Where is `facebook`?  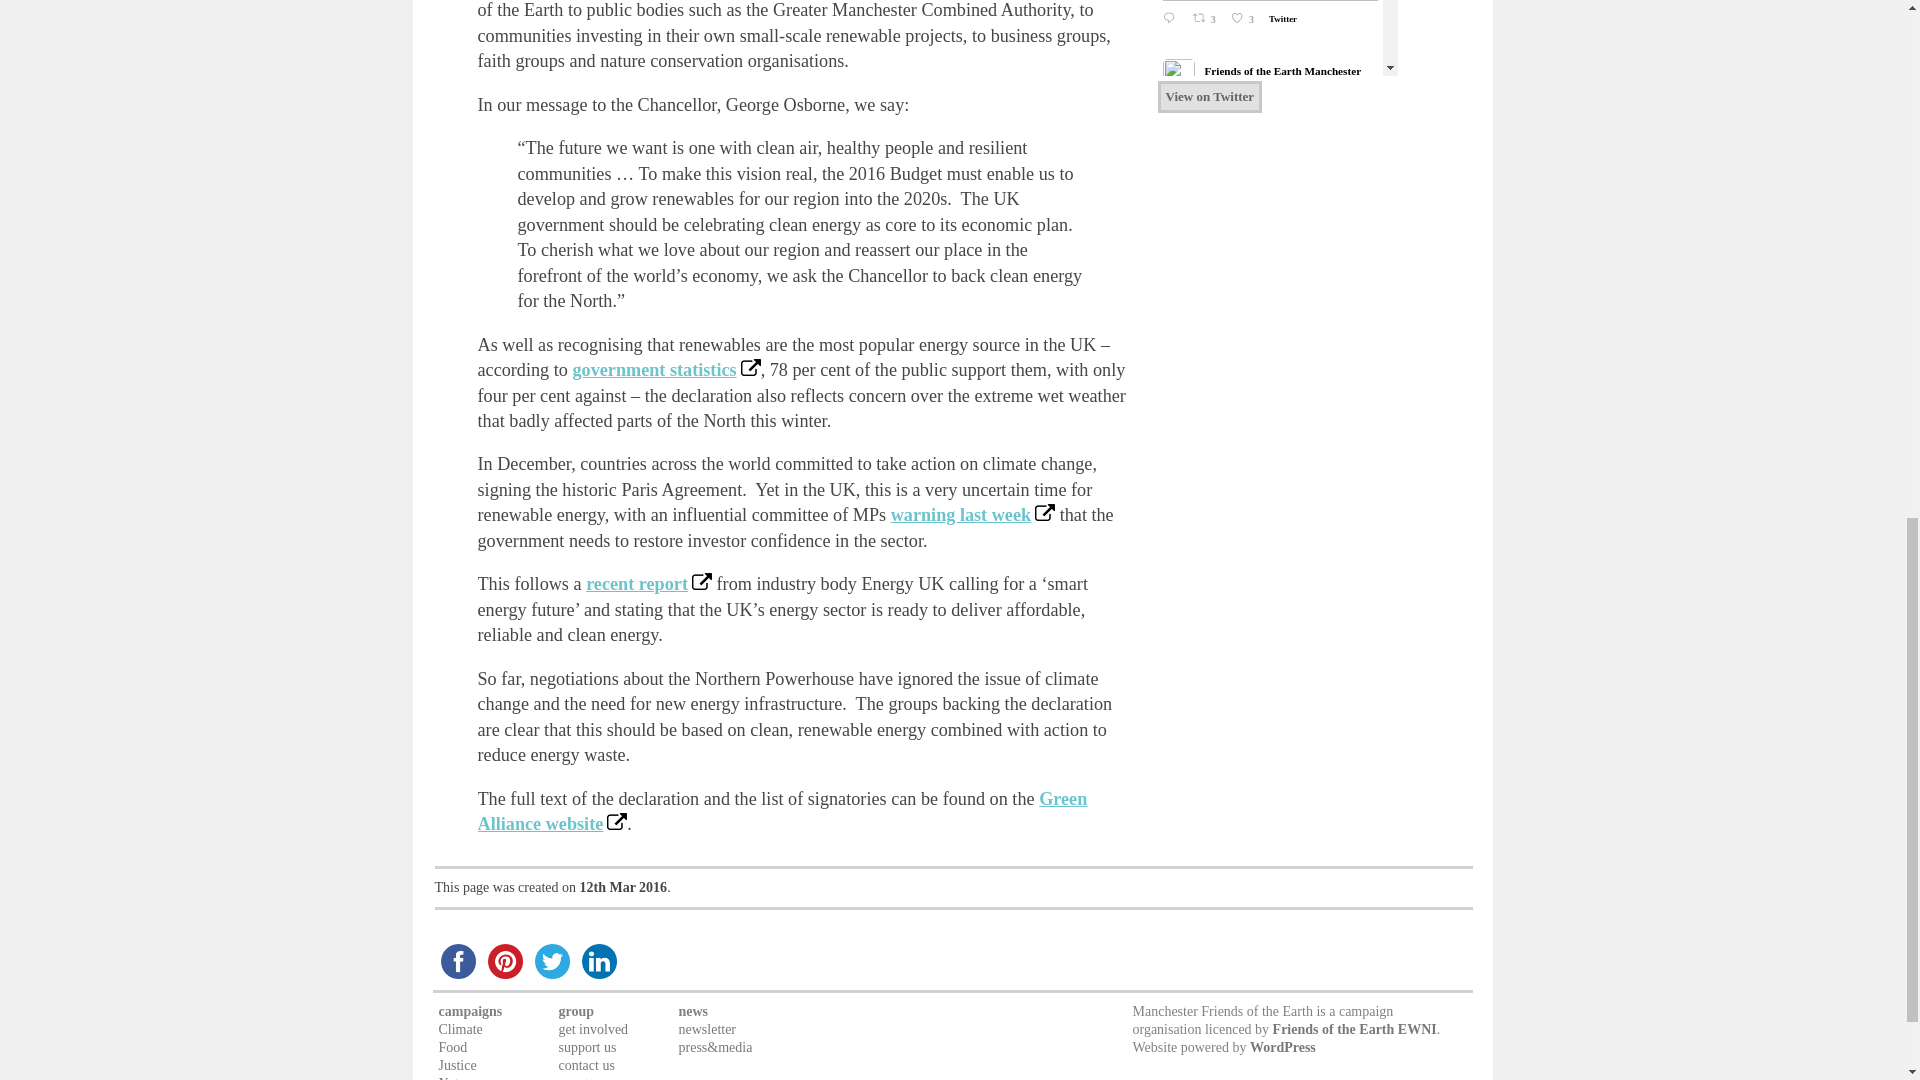
facebook is located at coordinates (457, 961).